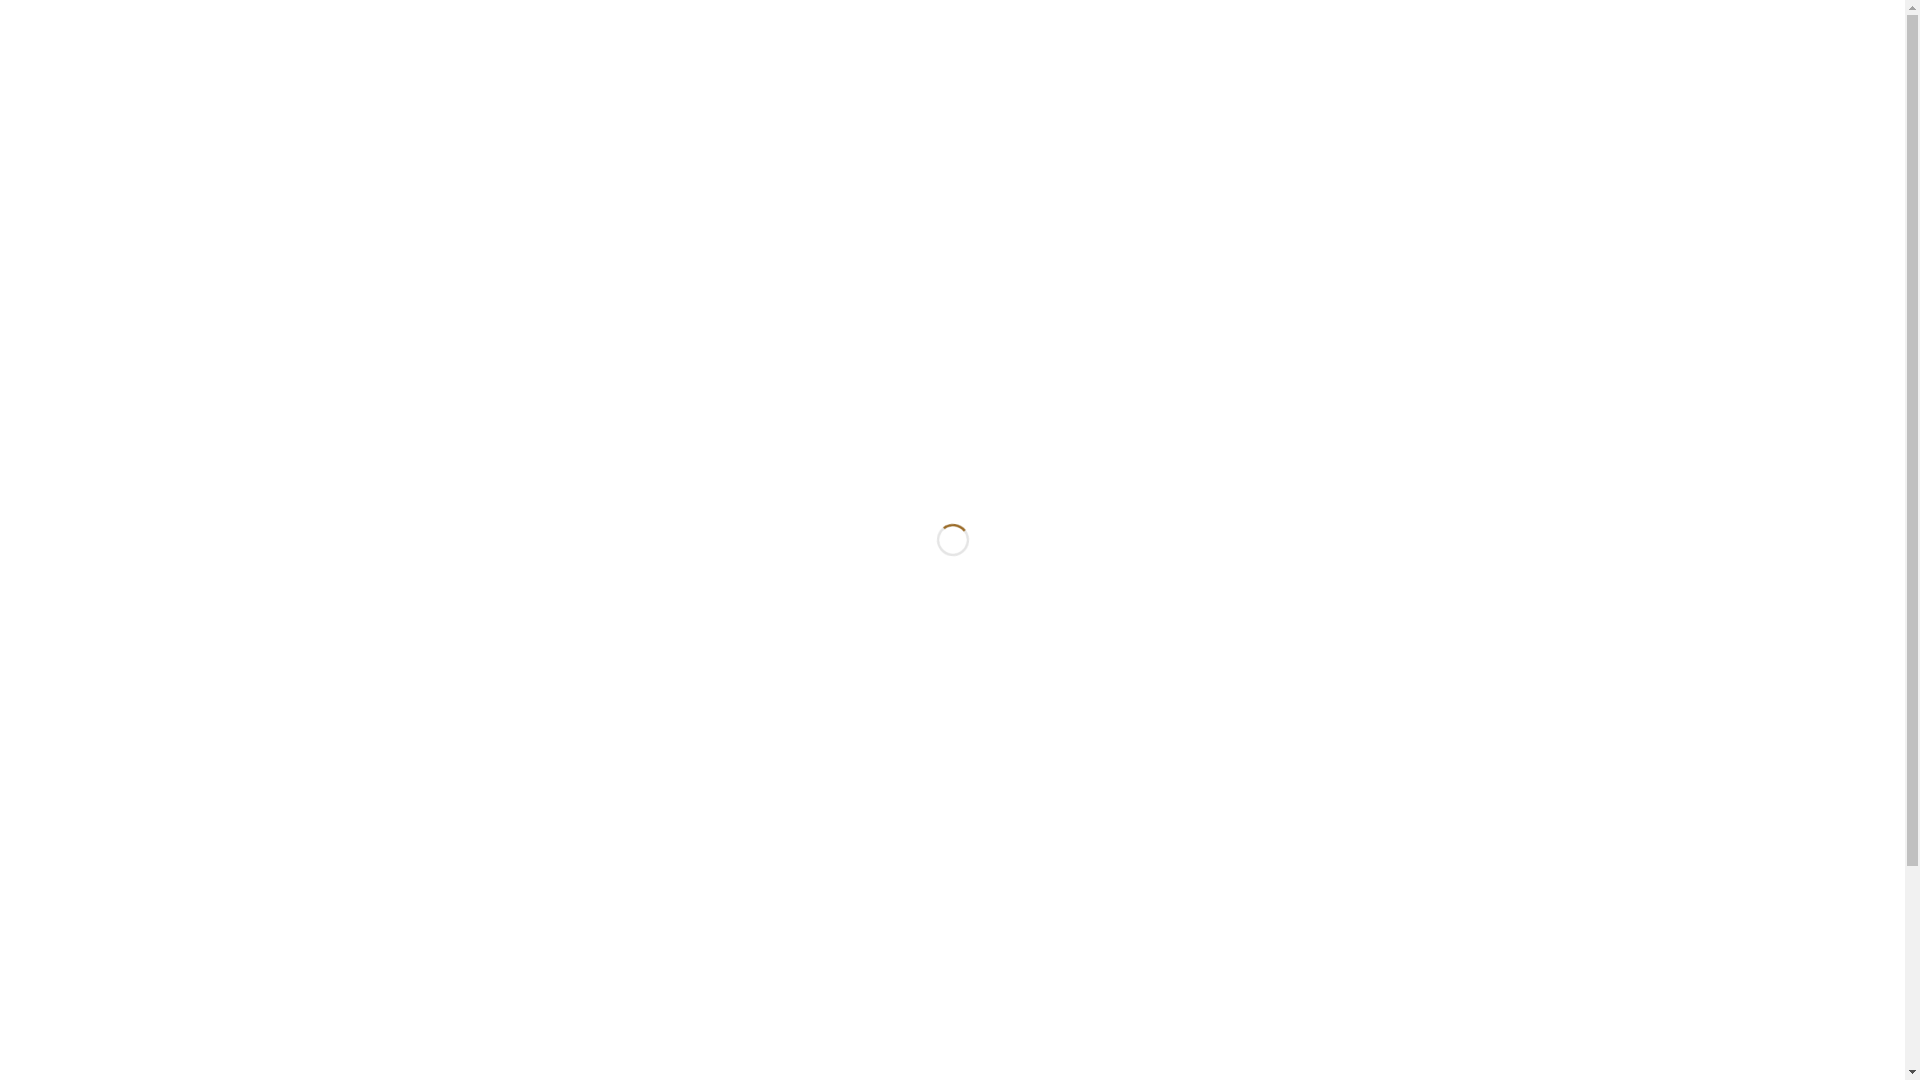  Describe the element at coordinates (1244, 74) in the screenshot. I see `PORTFOLIO` at that location.